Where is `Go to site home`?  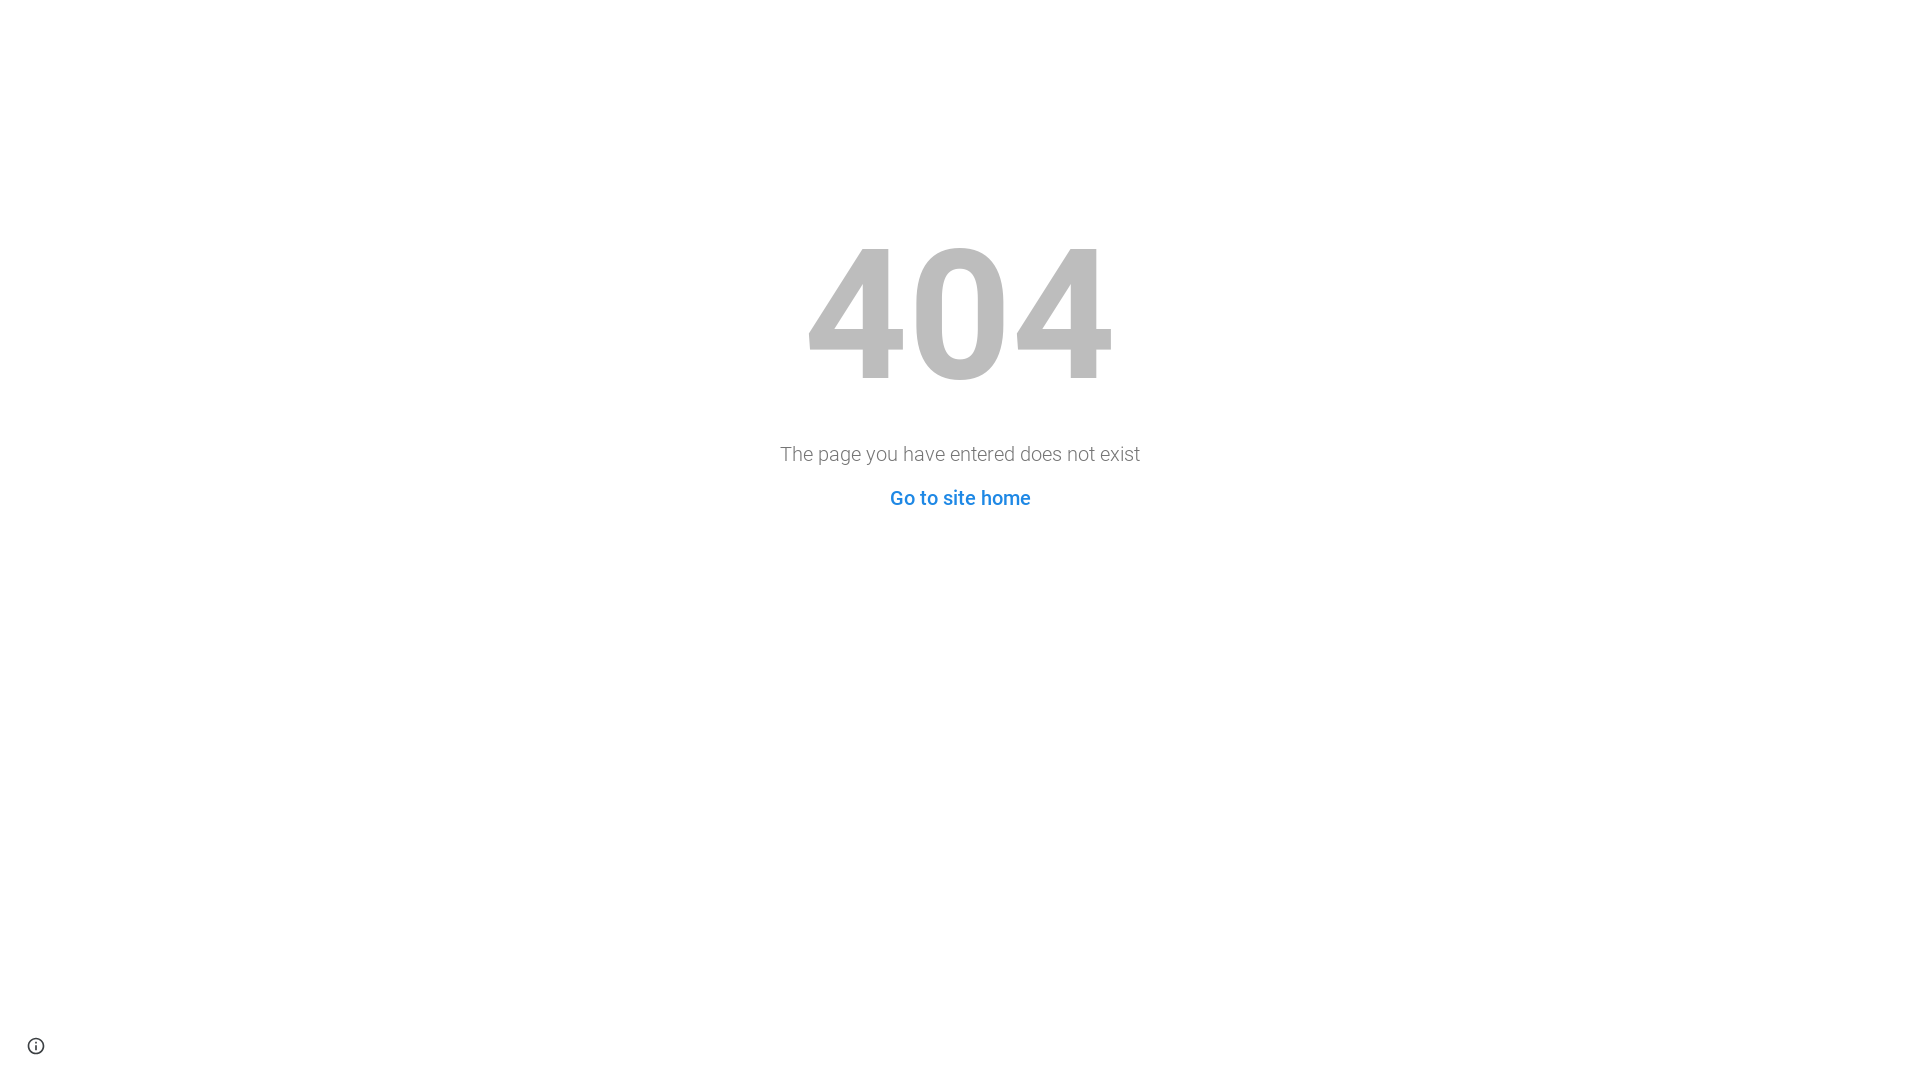 Go to site home is located at coordinates (960, 498).